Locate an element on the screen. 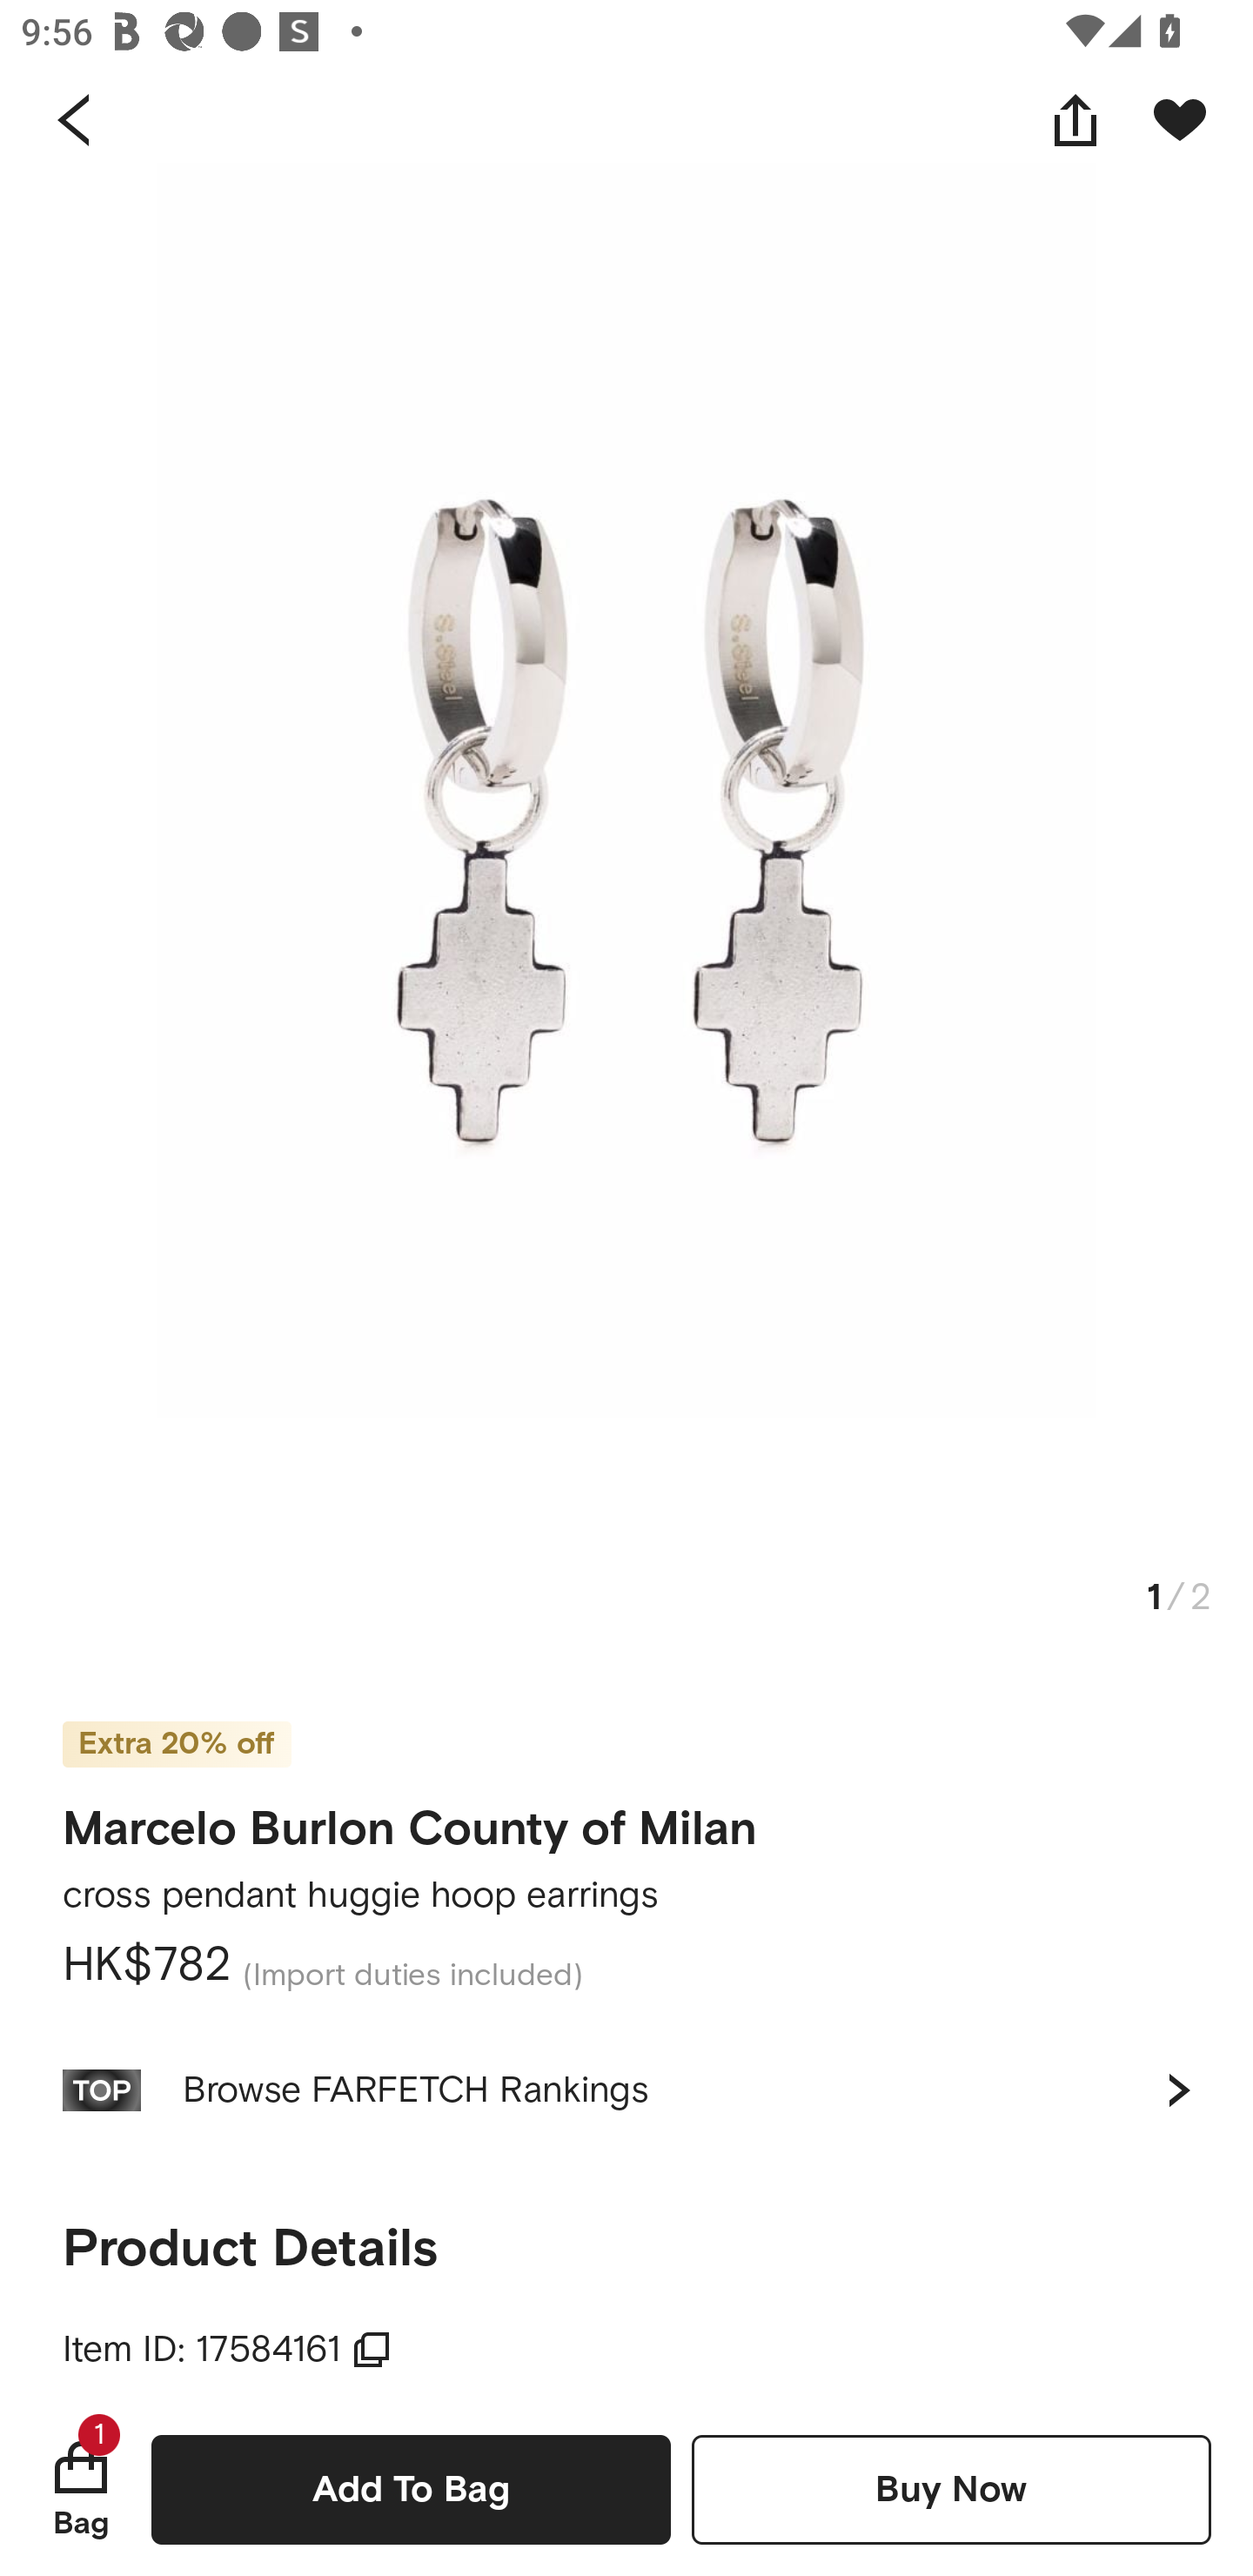 The image size is (1253, 2576). Buy Now is located at coordinates (951, 2489).